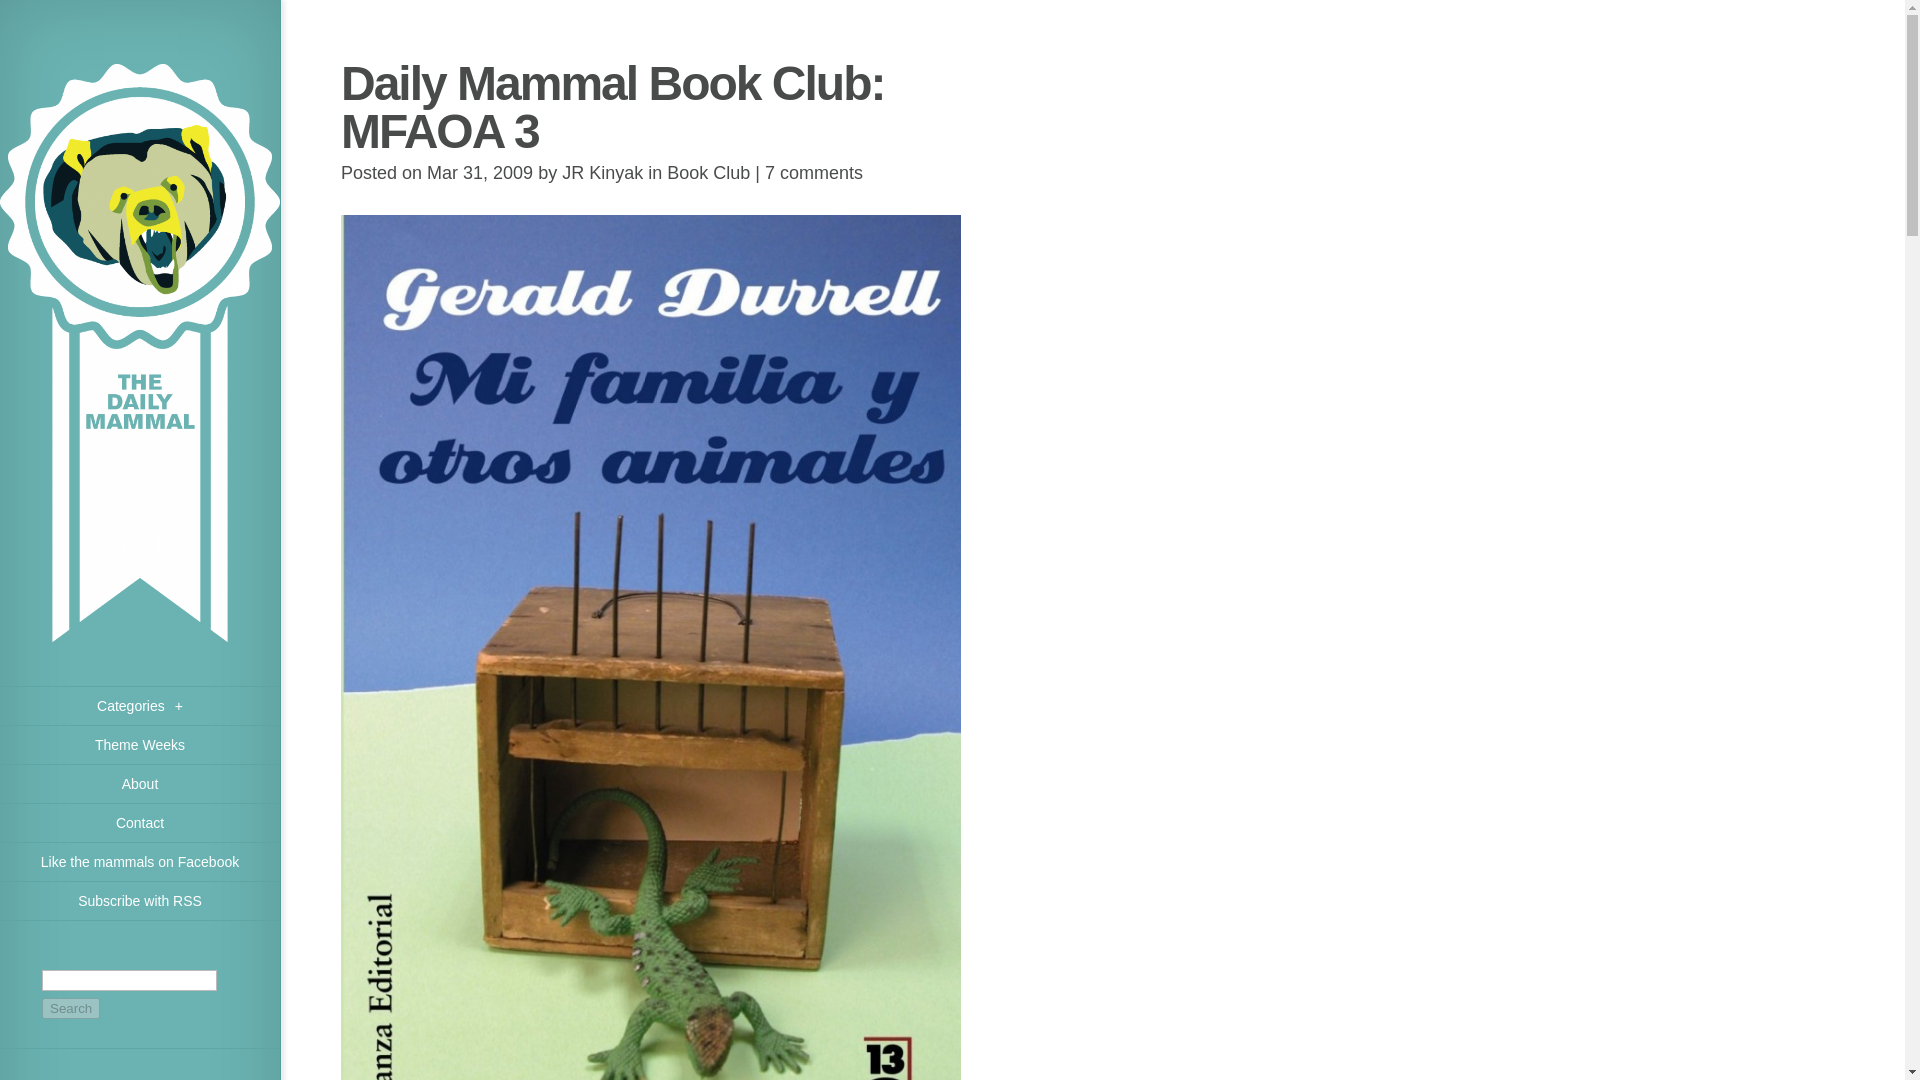 The width and height of the screenshot is (1920, 1080). I want to click on Contact, so click(140, 823).